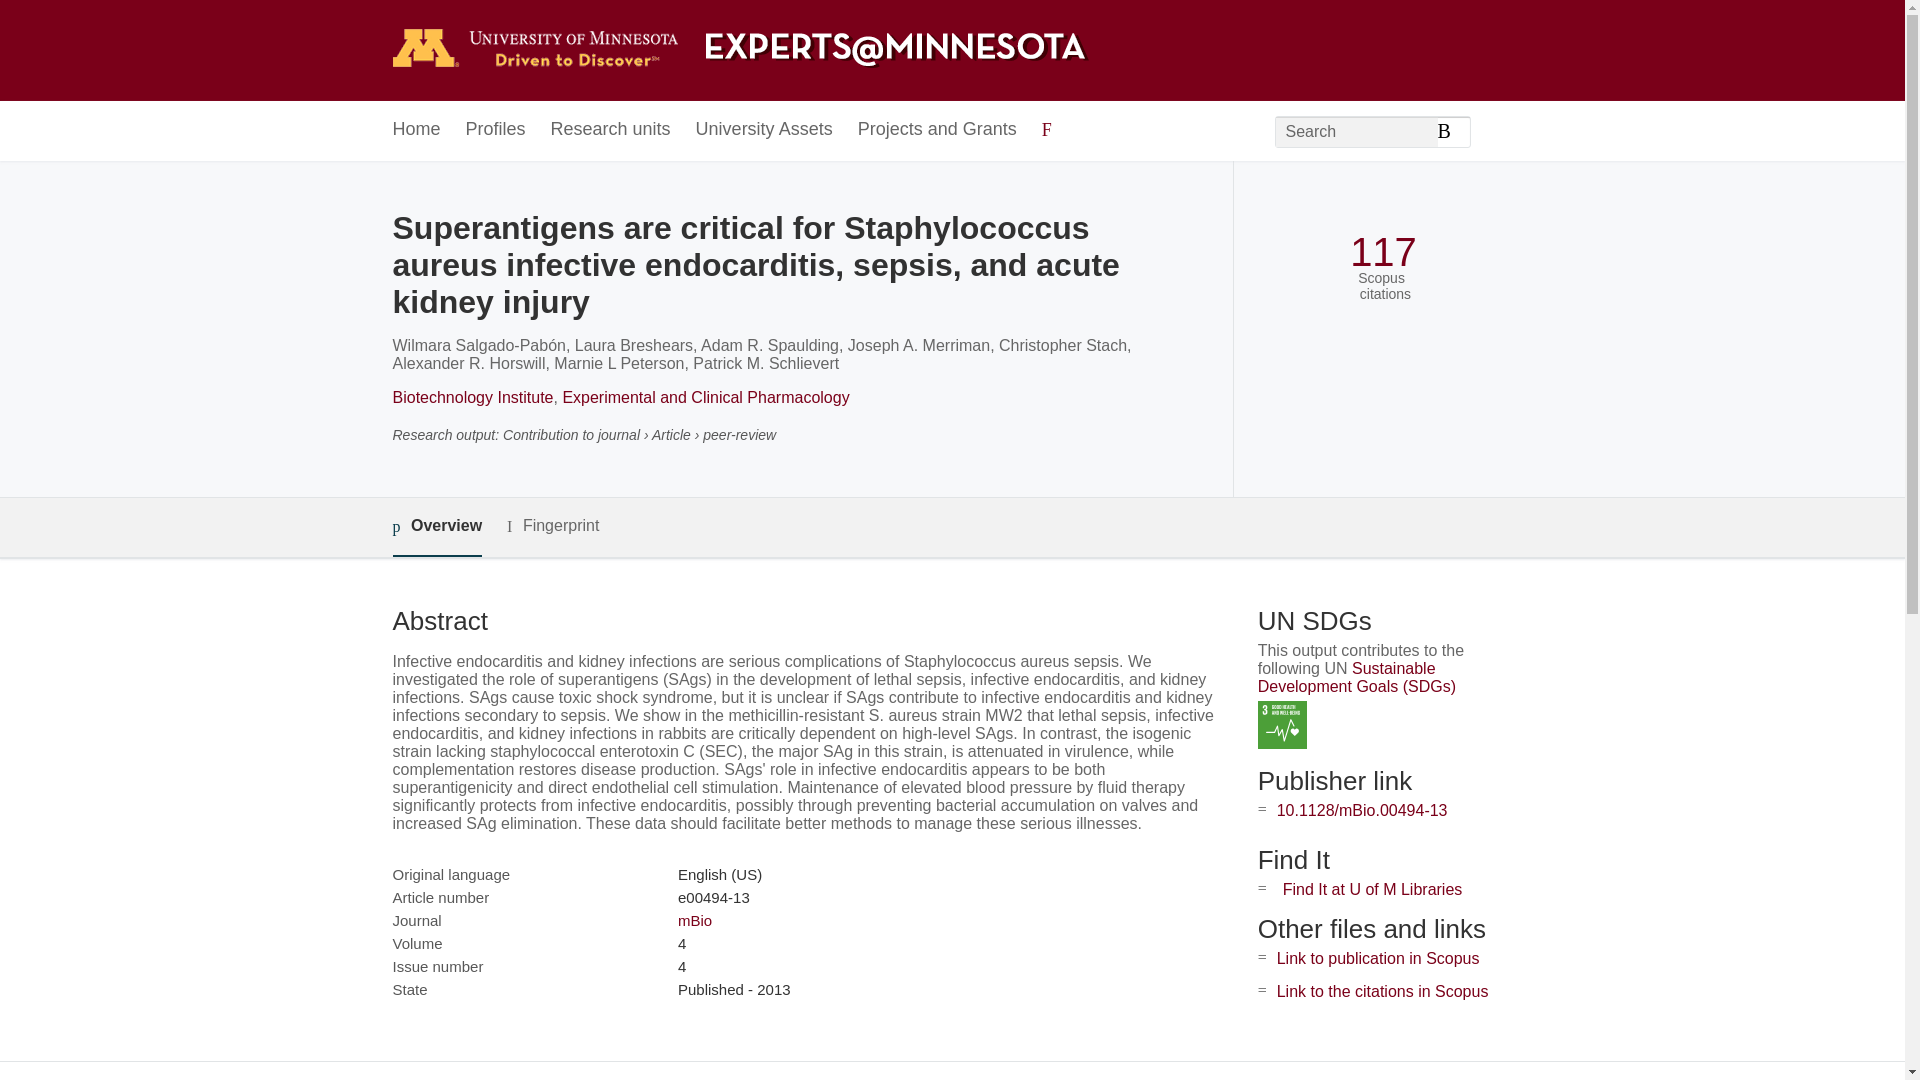  What do you see at coordinates (1382, 252) in the screenshot?
I see `117` at bounding box center [1382, 252].